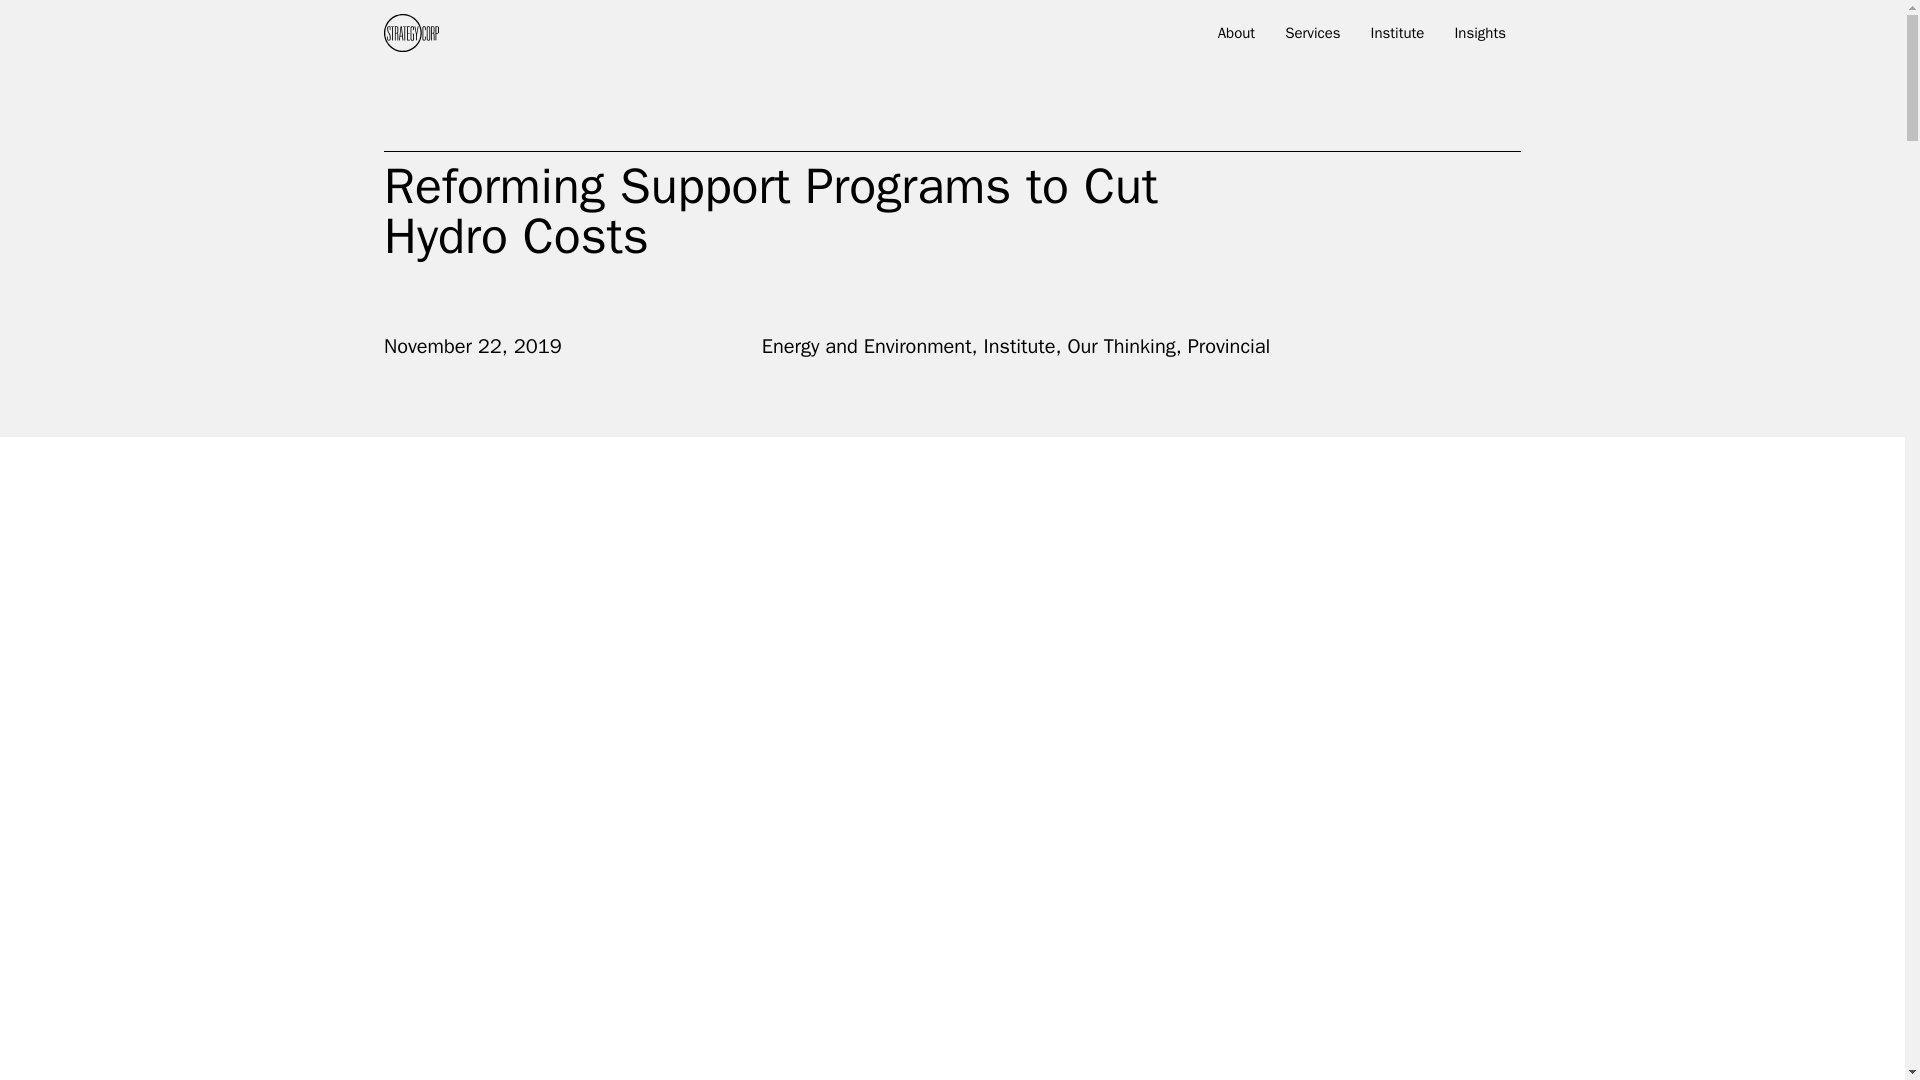 The image size is (1920, 1080). Describe the element at coordinates (866, 346) in the screenshot. I see `Energy and Environment` at that location.